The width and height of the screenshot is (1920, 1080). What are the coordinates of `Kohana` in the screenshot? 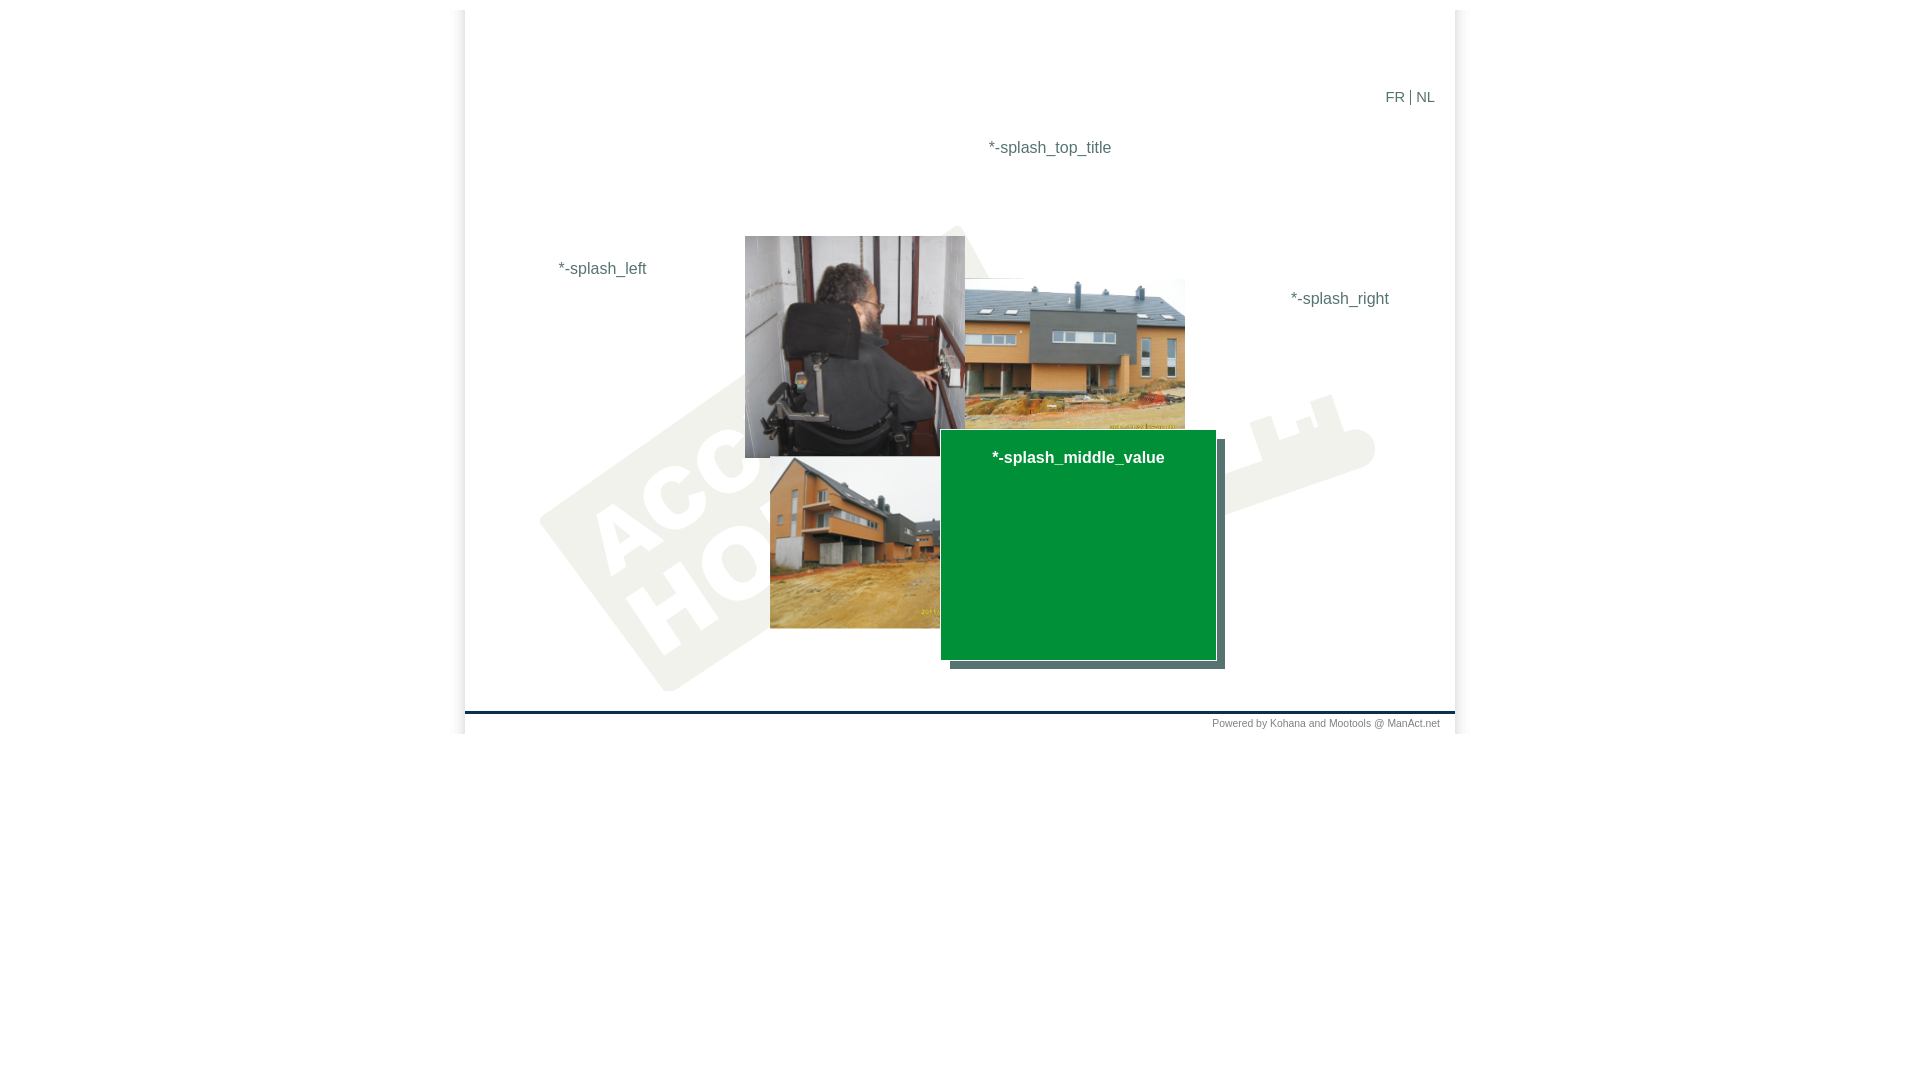 It's located at (1288, 724).